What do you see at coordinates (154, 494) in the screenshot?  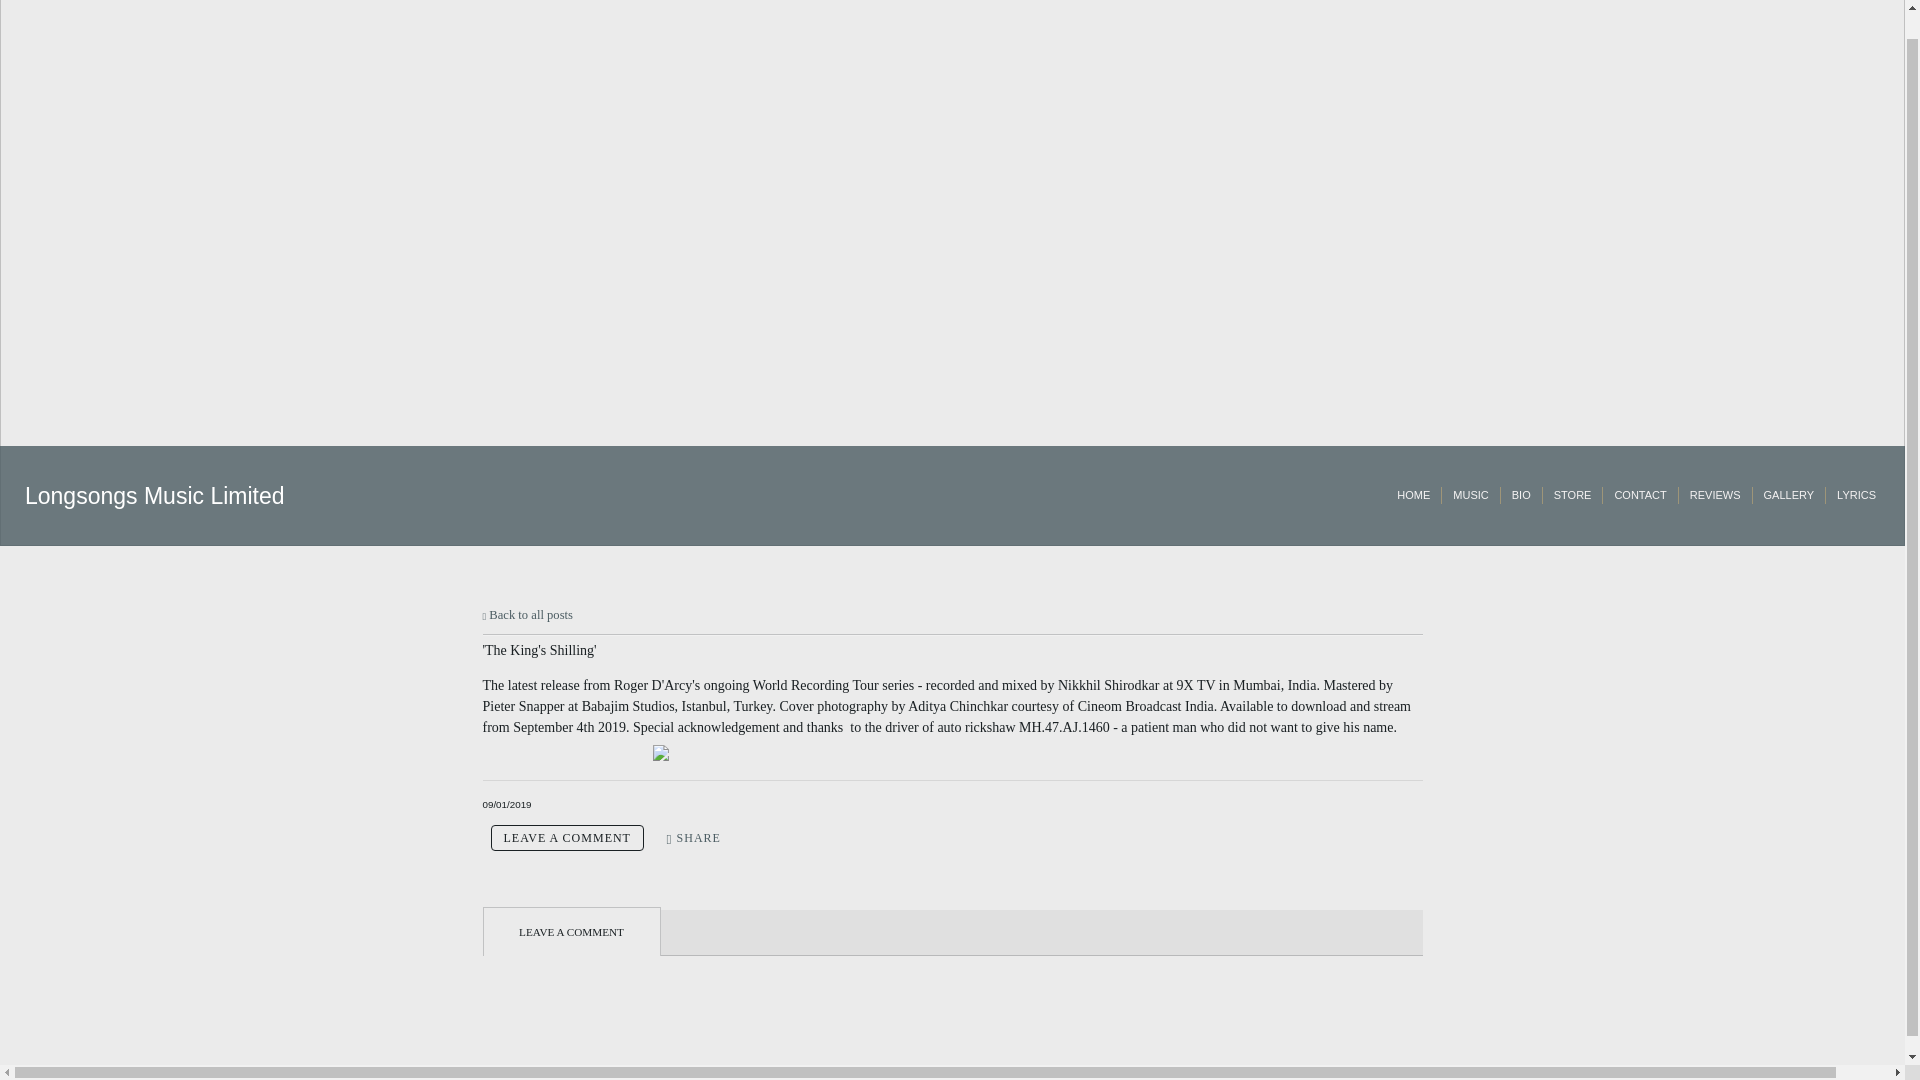 I see `Longsongs Music Limited` at bounding box center [154, 494].